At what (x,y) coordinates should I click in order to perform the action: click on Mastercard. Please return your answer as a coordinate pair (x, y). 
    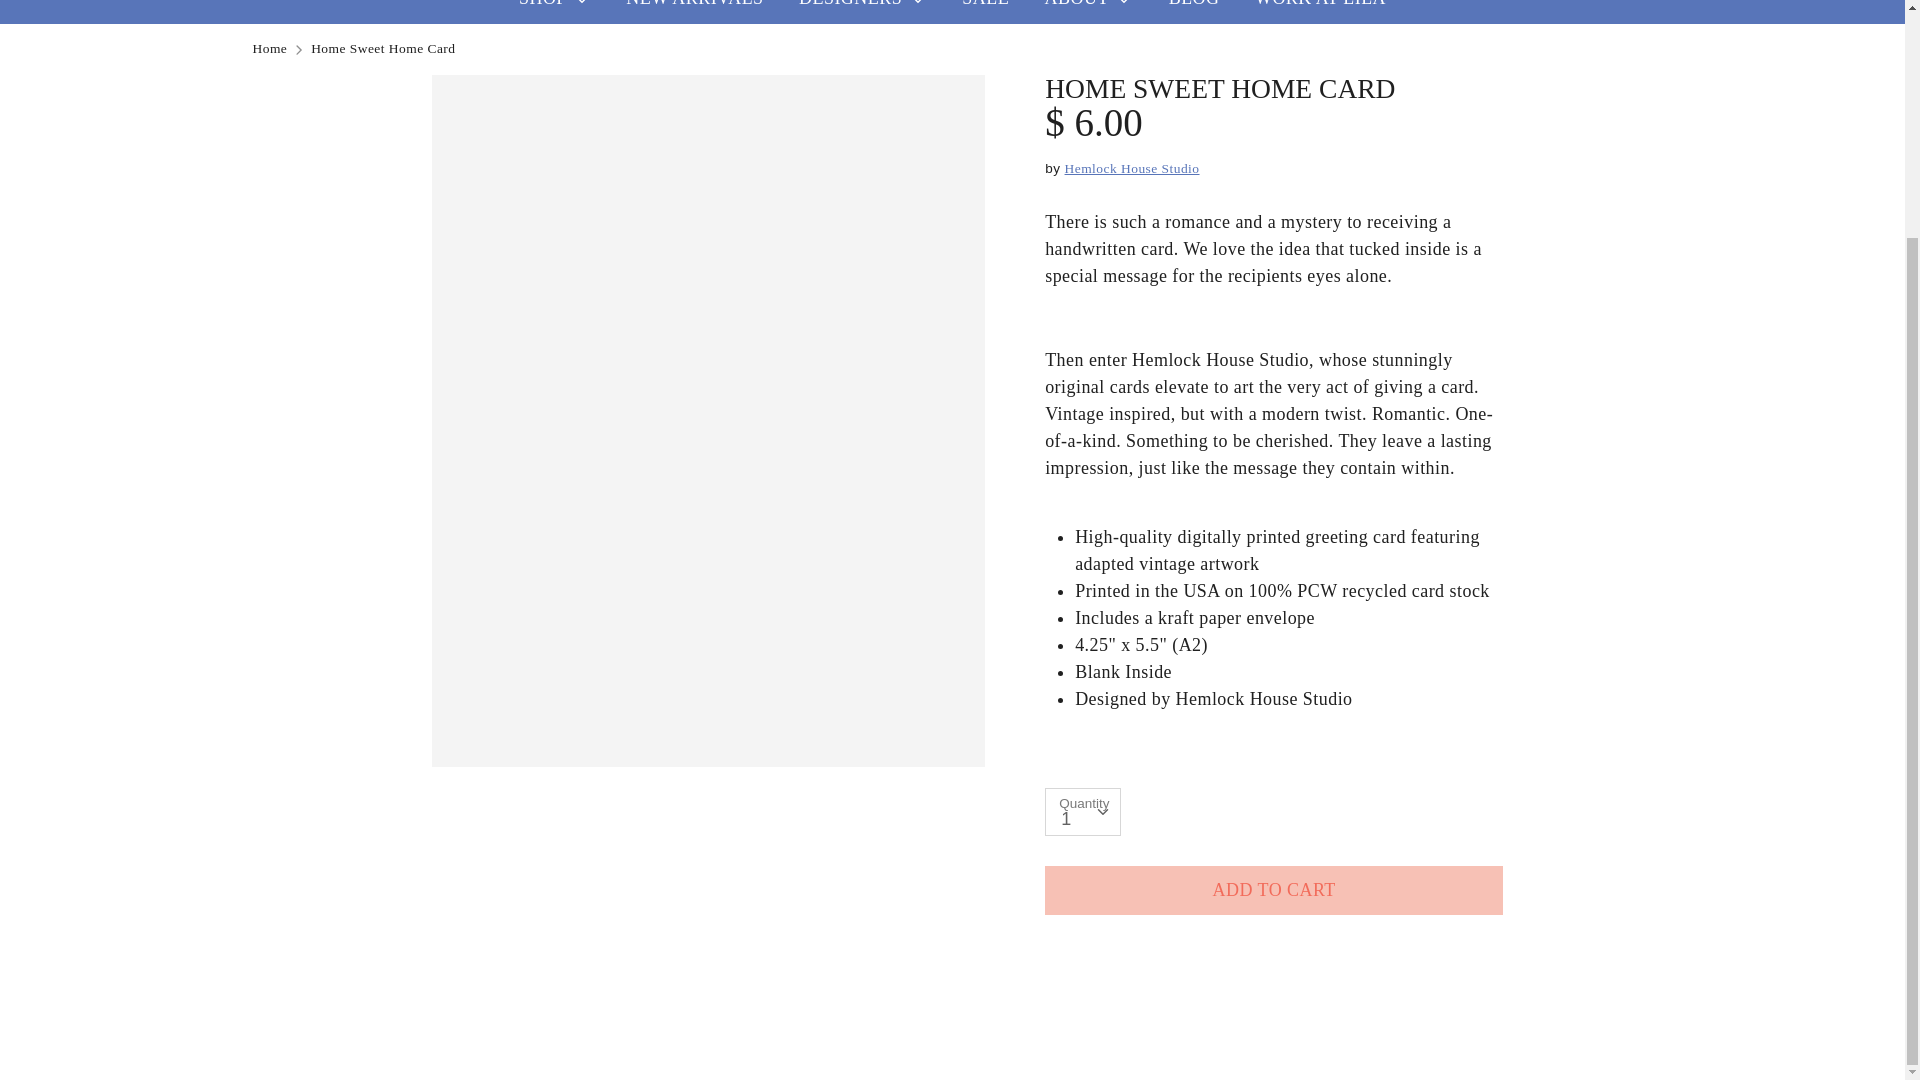
    Looking at the image, I should click on (1449, 722).